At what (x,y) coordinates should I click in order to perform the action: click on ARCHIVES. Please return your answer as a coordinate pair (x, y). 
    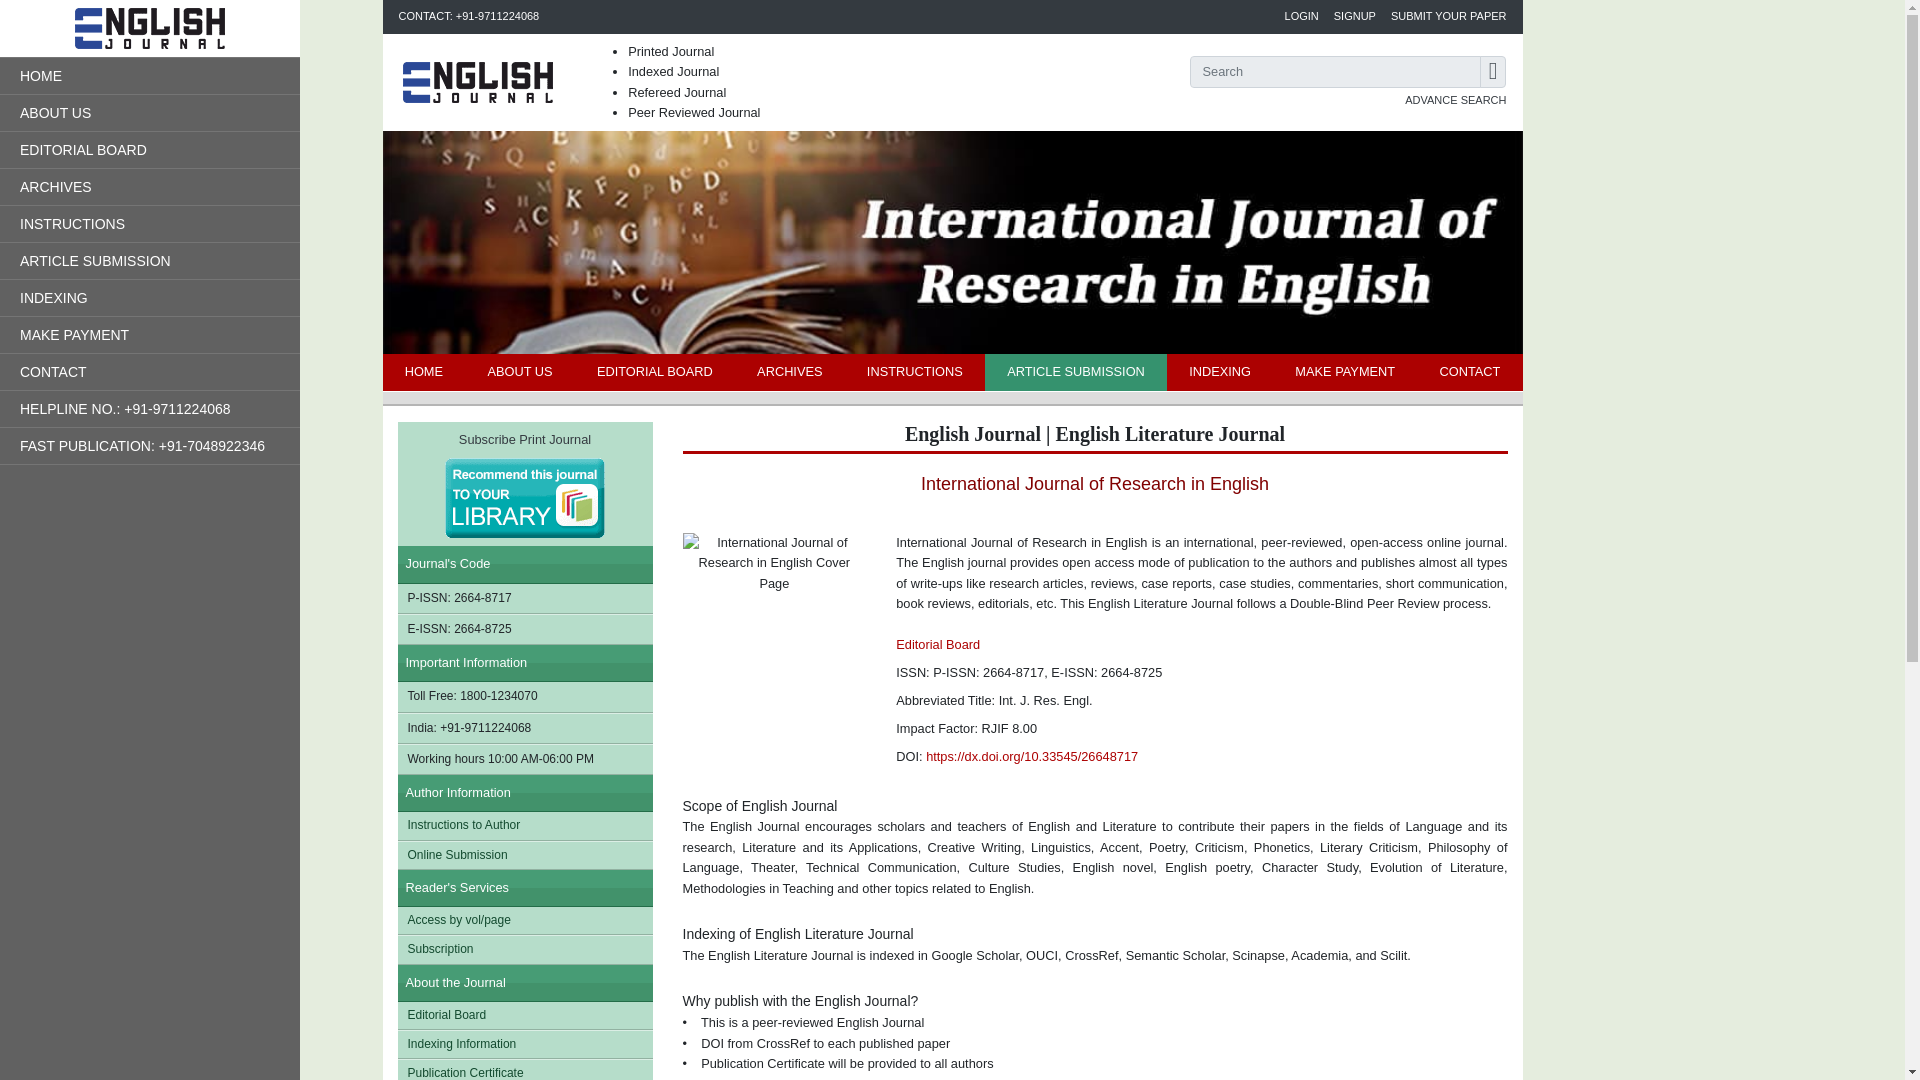
    Looking at the image, I should click on (790, 372).